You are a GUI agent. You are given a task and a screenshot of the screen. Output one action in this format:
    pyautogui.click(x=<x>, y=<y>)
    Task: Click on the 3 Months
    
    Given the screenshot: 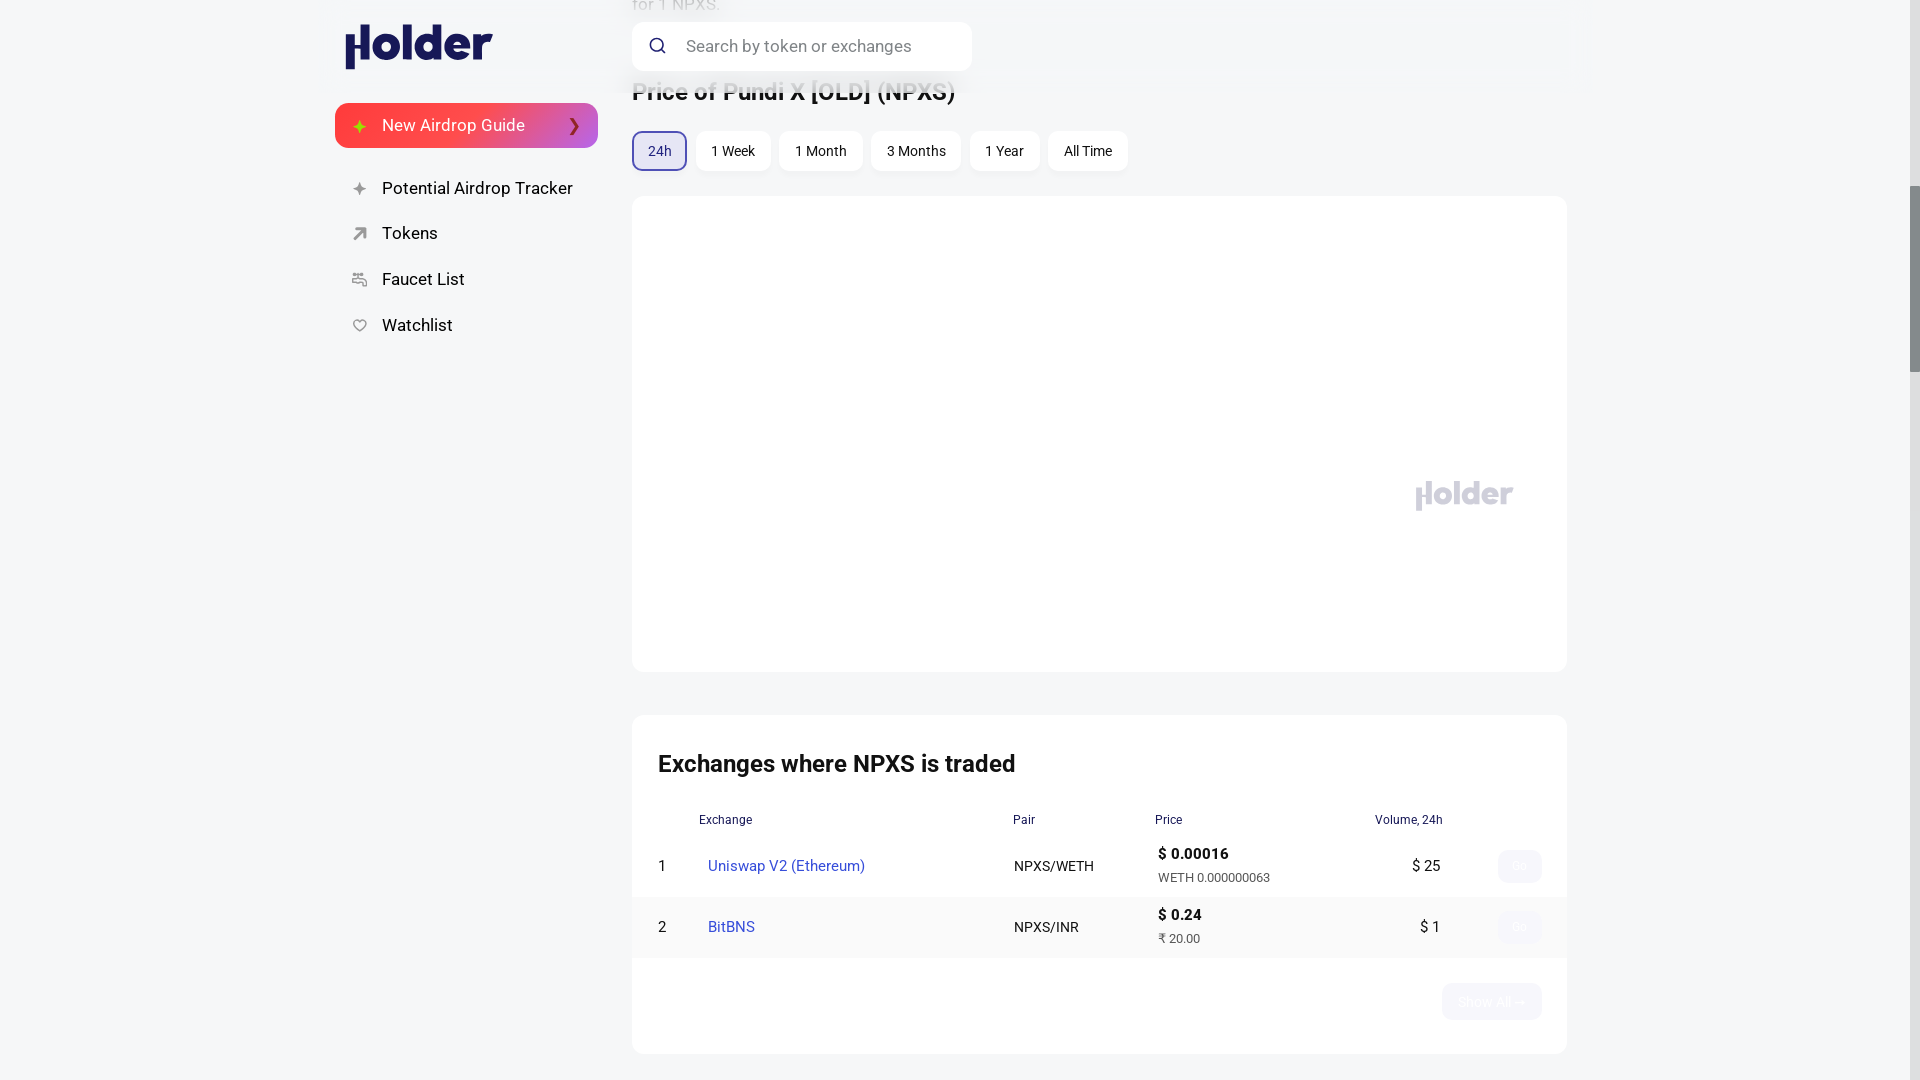 What is the action you would take?
    pyautogui.click(x=733, y=150)
    